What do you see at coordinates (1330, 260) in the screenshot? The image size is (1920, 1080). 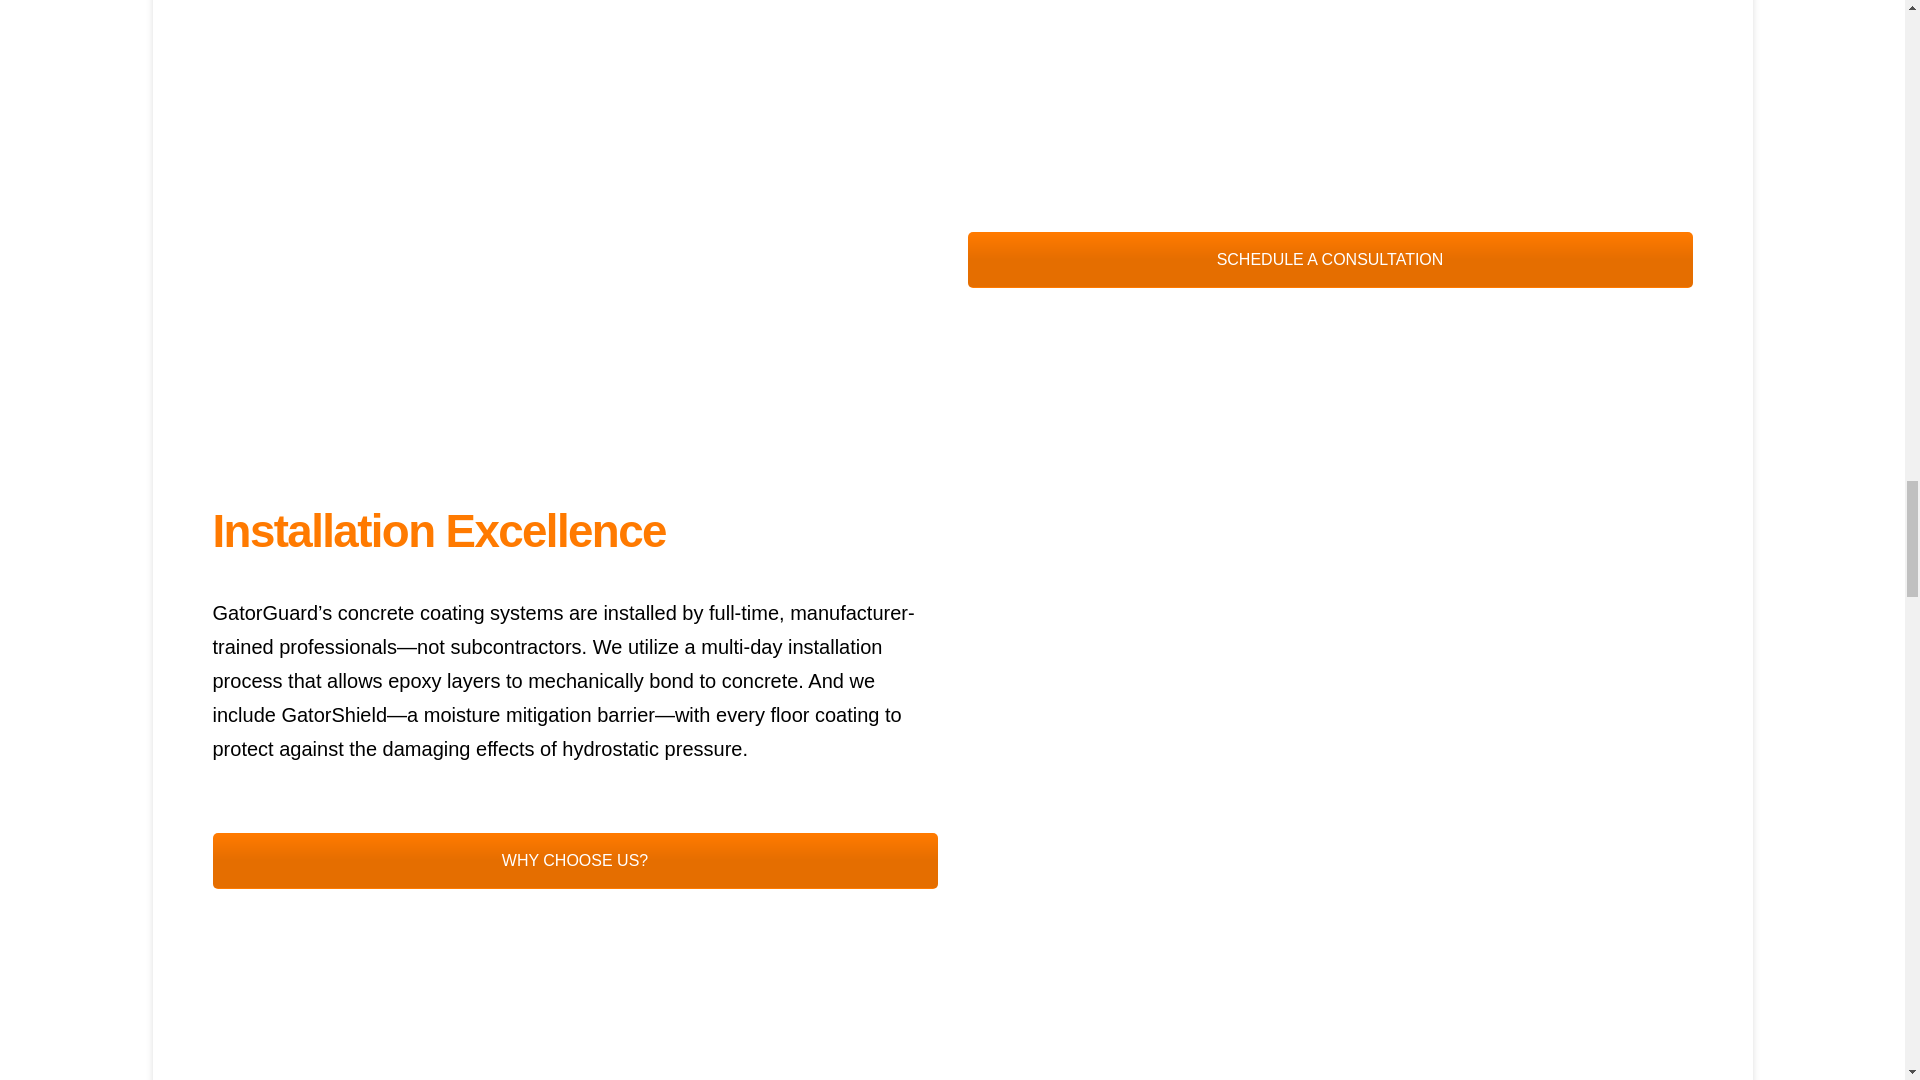 I see `Free Estimate` at bounding box center [1330, 260].